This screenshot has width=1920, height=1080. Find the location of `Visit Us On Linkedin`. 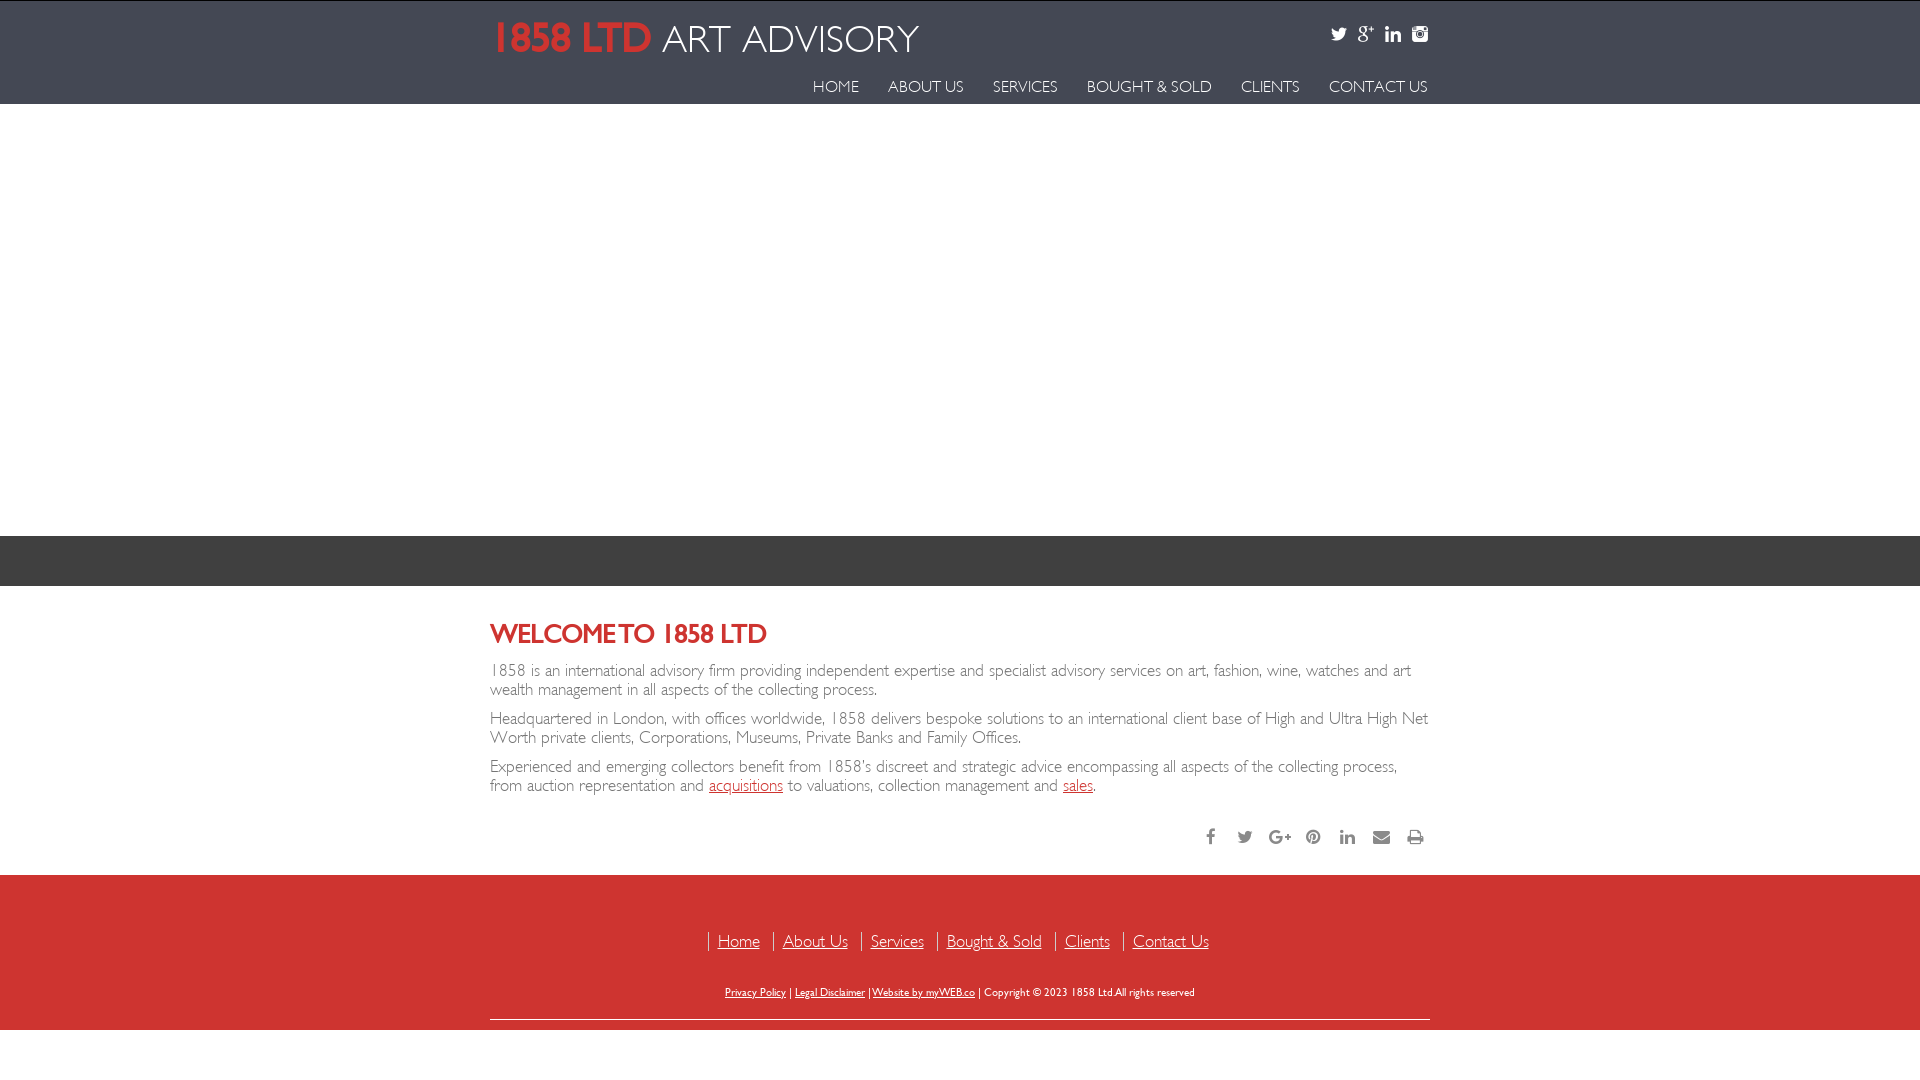

Visit Us On Linkedin is located at coordinates (1388, 36).